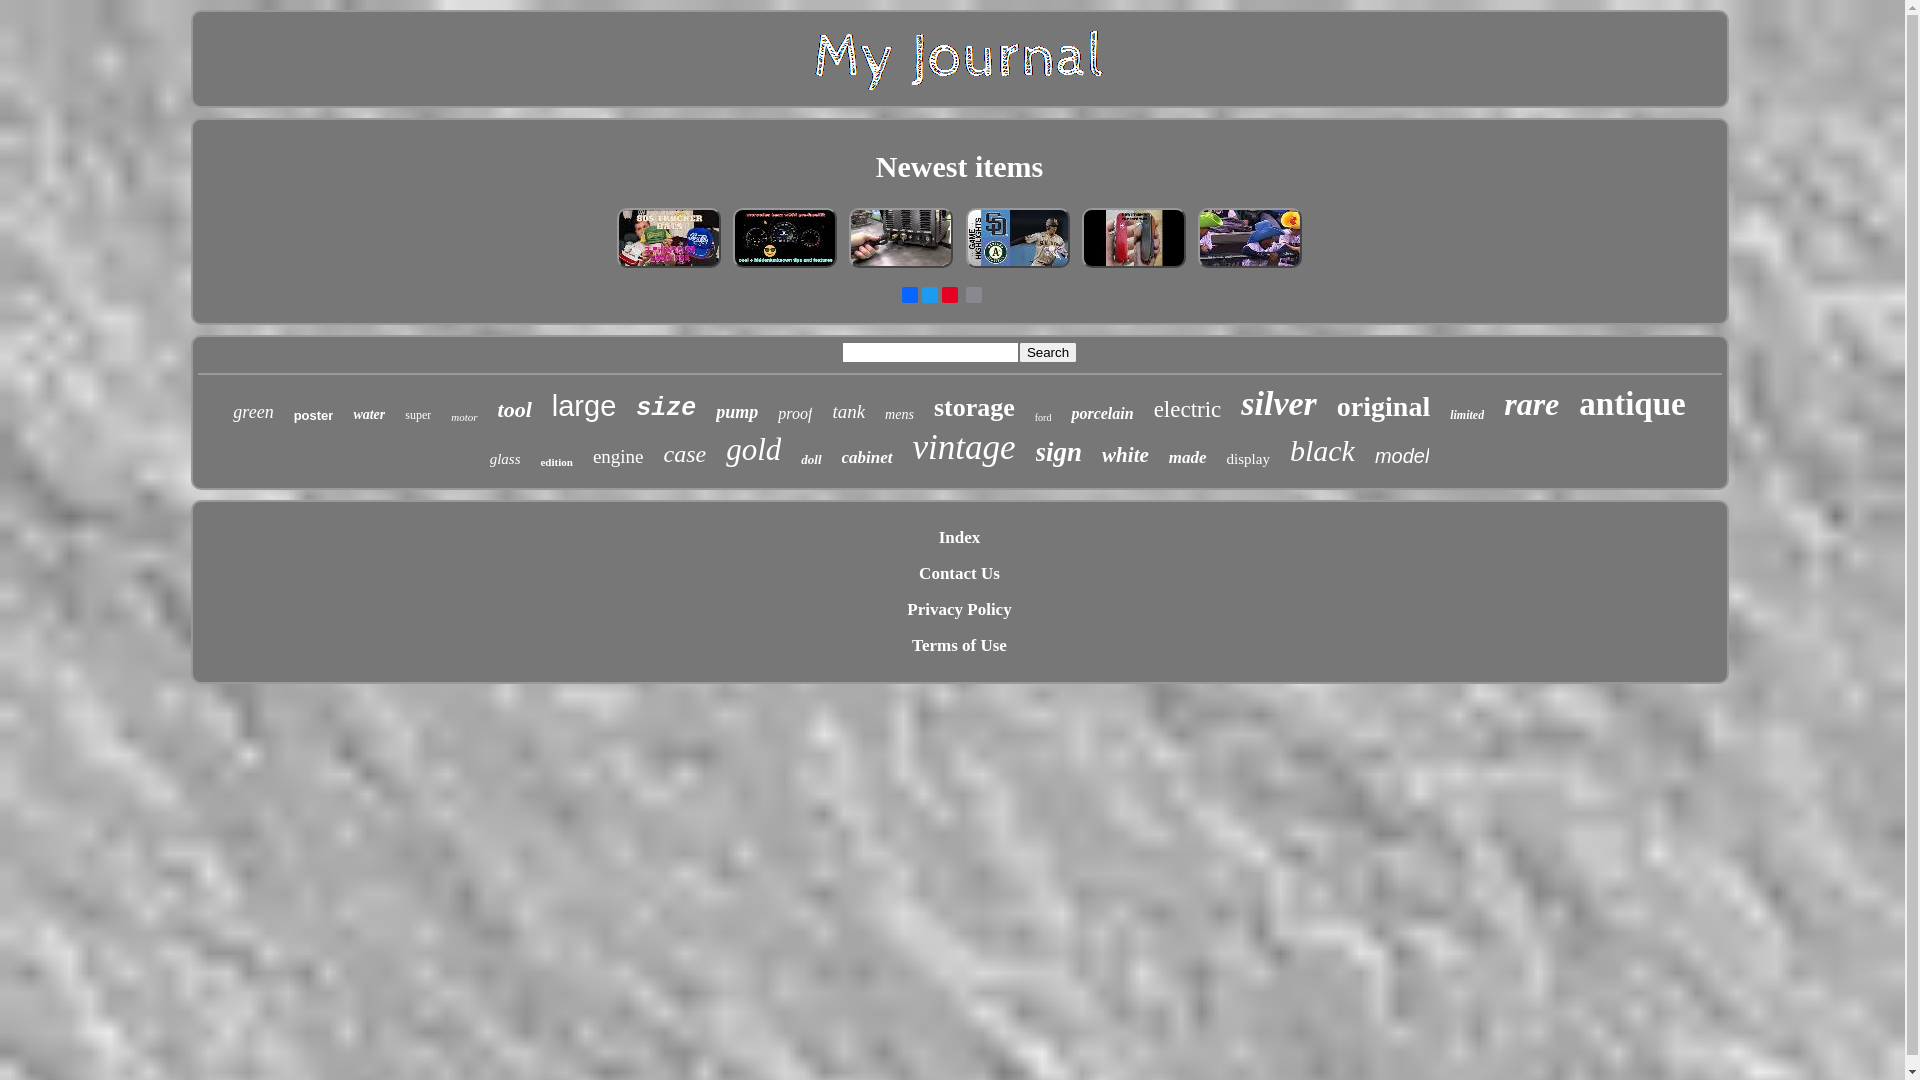 The height and width of the screenshot is (1080, 1920). What do you see at coordinates (515, 410) in the screenshot?
I see `tool` at bounding box center [515, 410].